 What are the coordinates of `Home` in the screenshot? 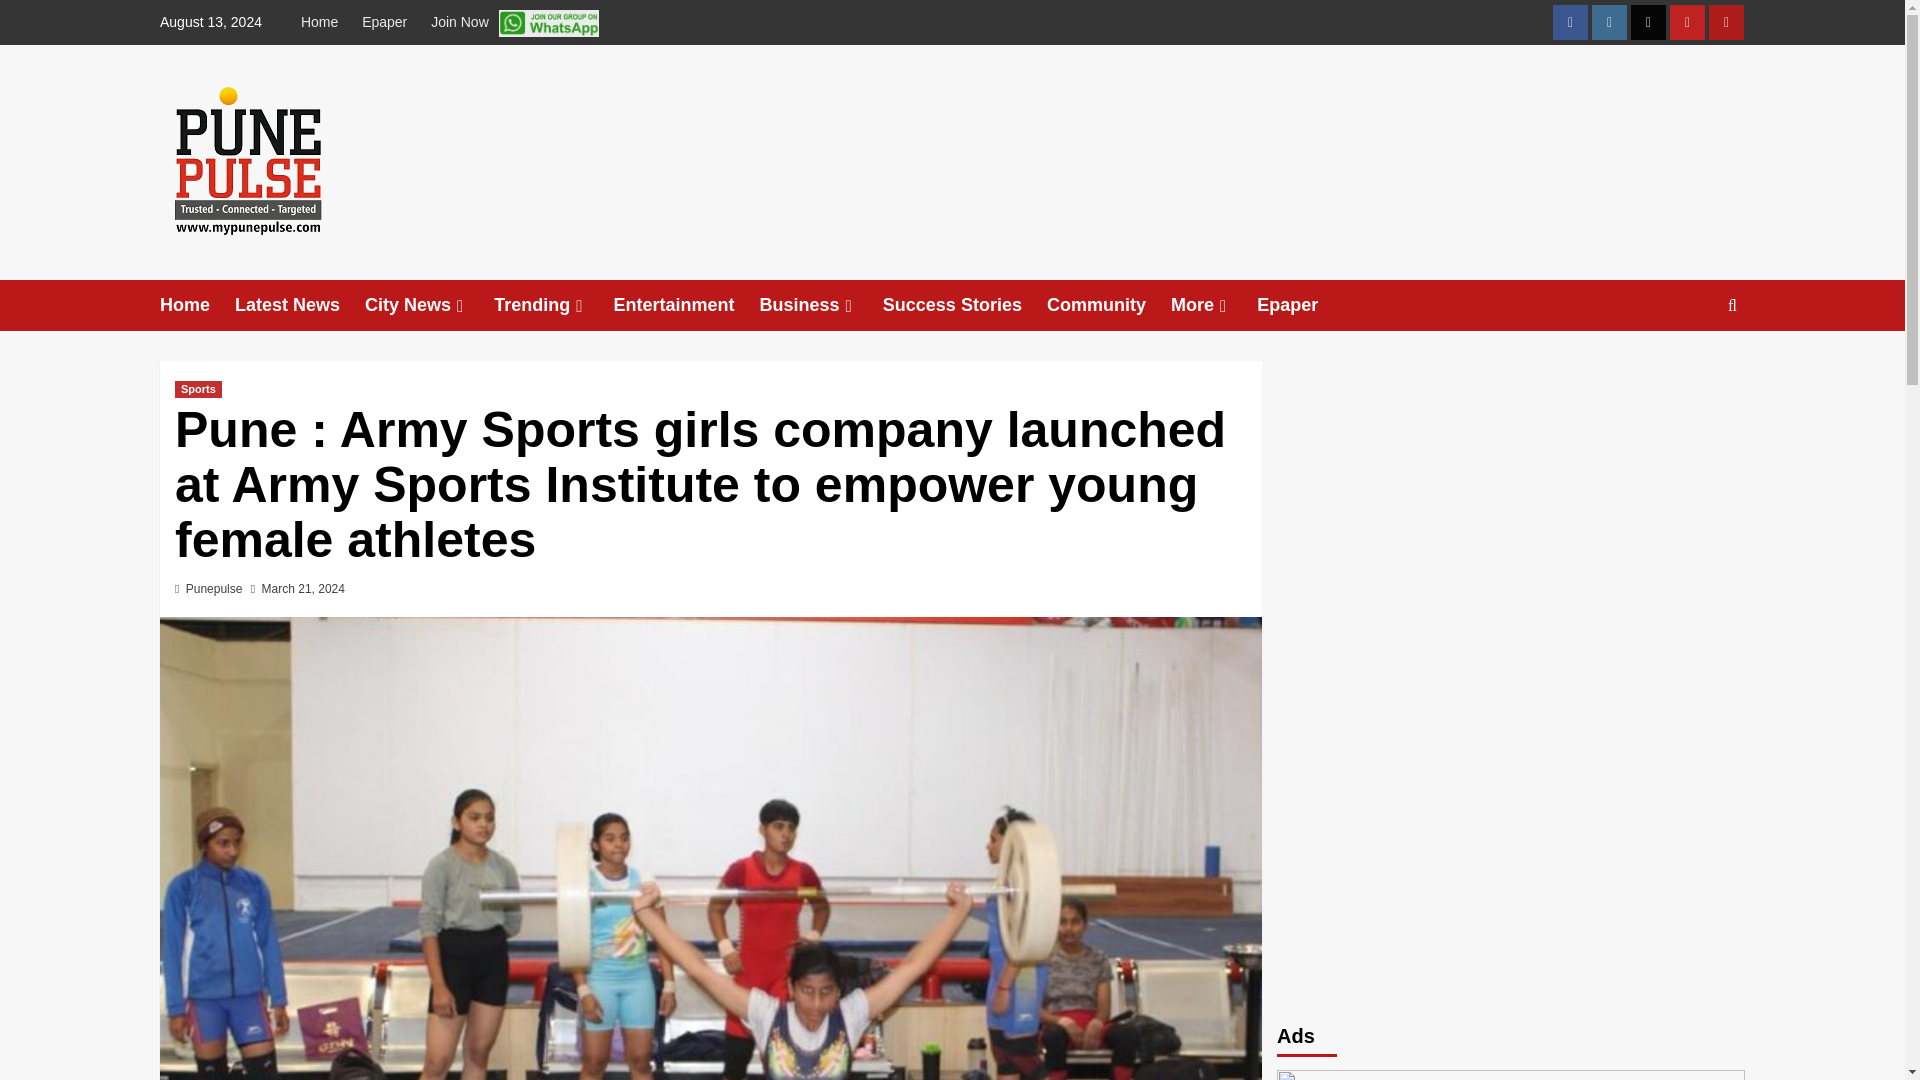 It's located at (196, 304).